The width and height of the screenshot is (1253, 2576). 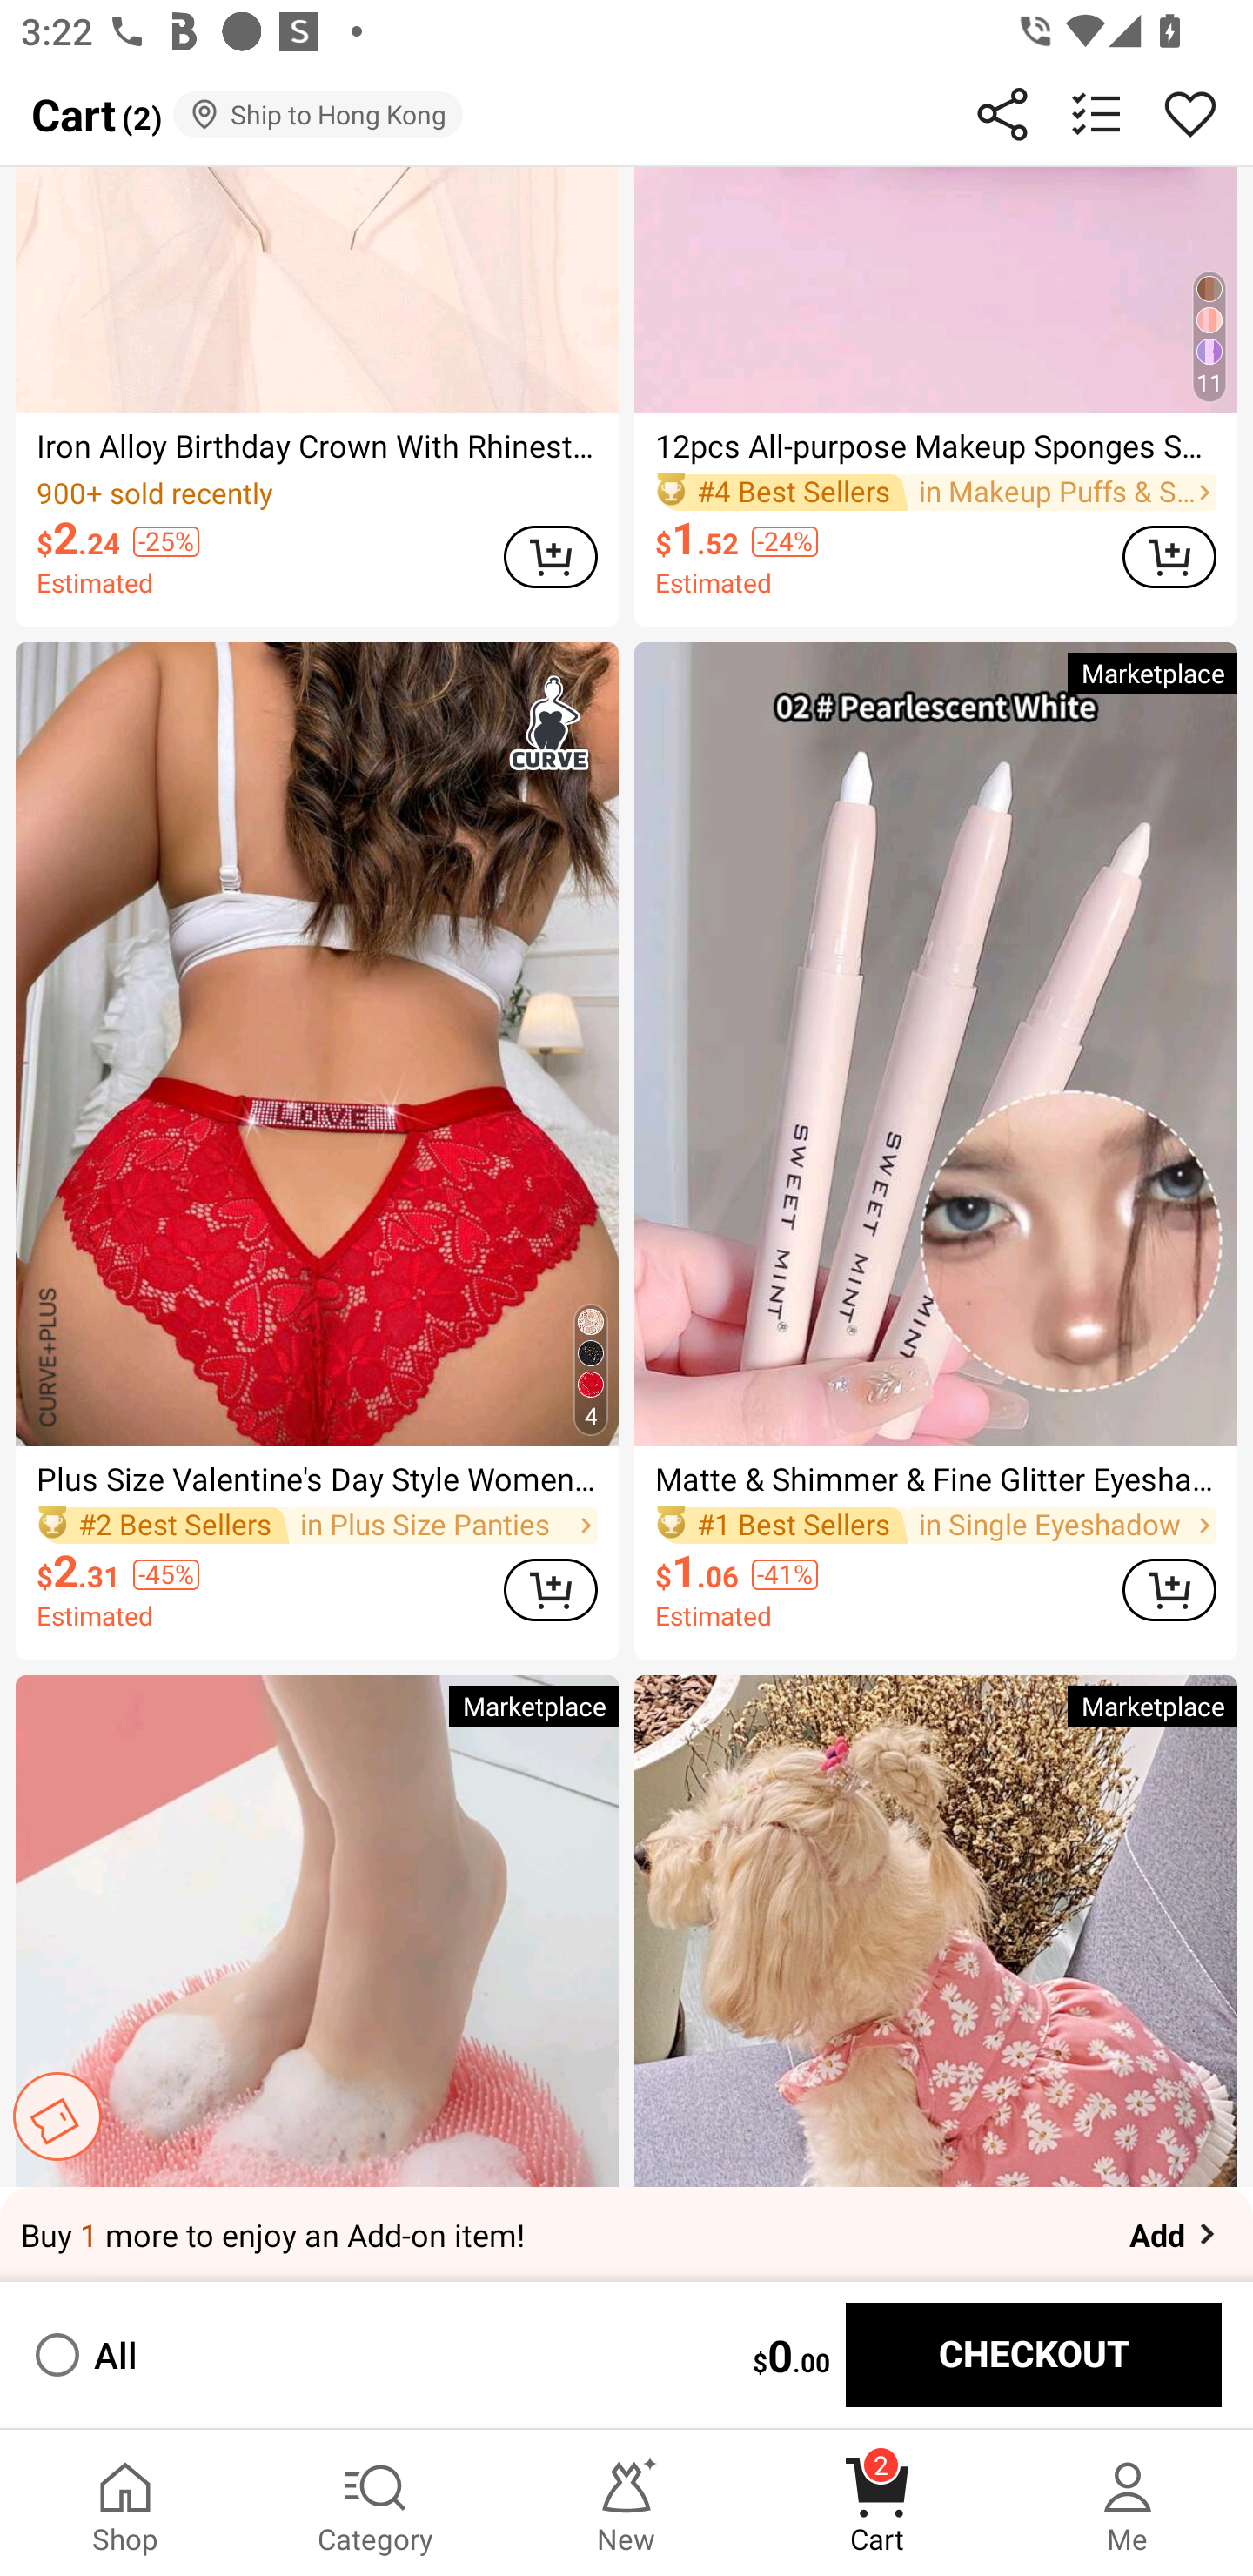 I want to click on Shop, so click(x=125, y=2503).